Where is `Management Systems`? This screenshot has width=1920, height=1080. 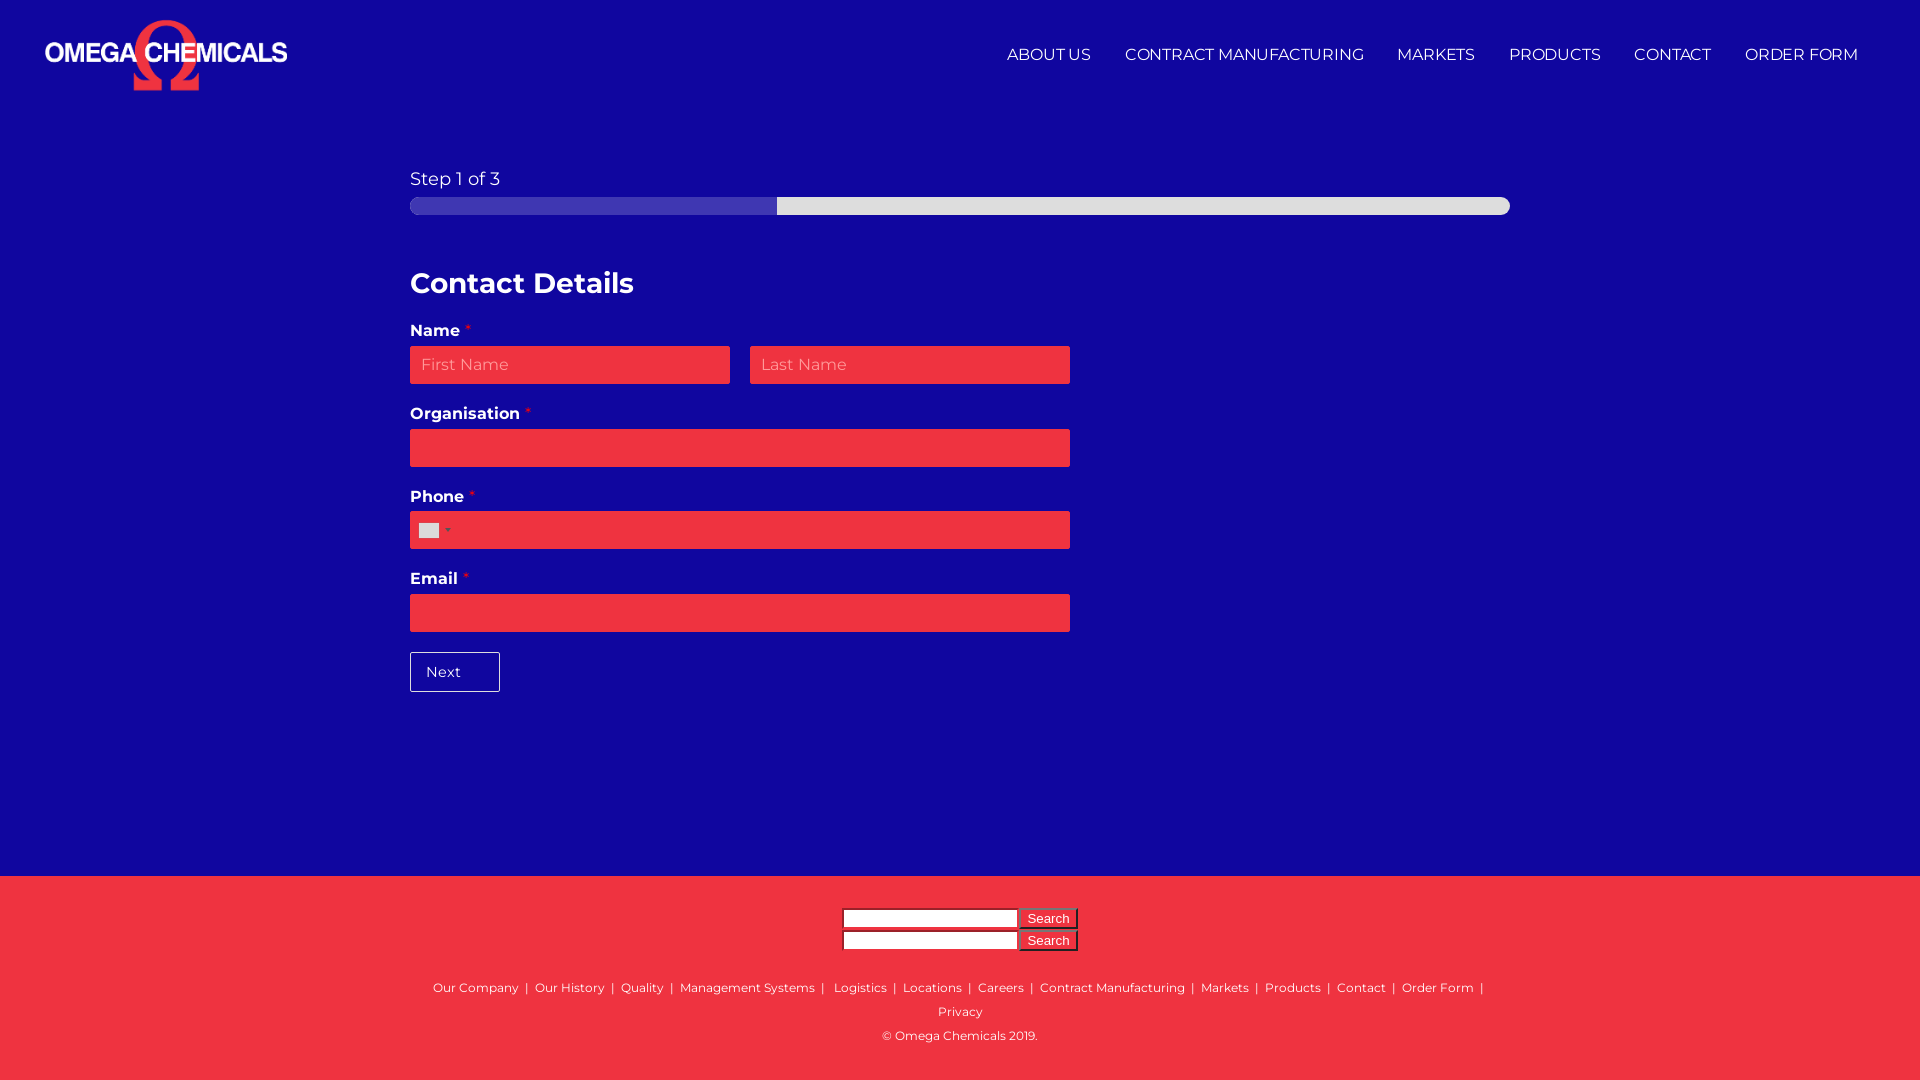 Management Systems is located at coordinates (748, 988).